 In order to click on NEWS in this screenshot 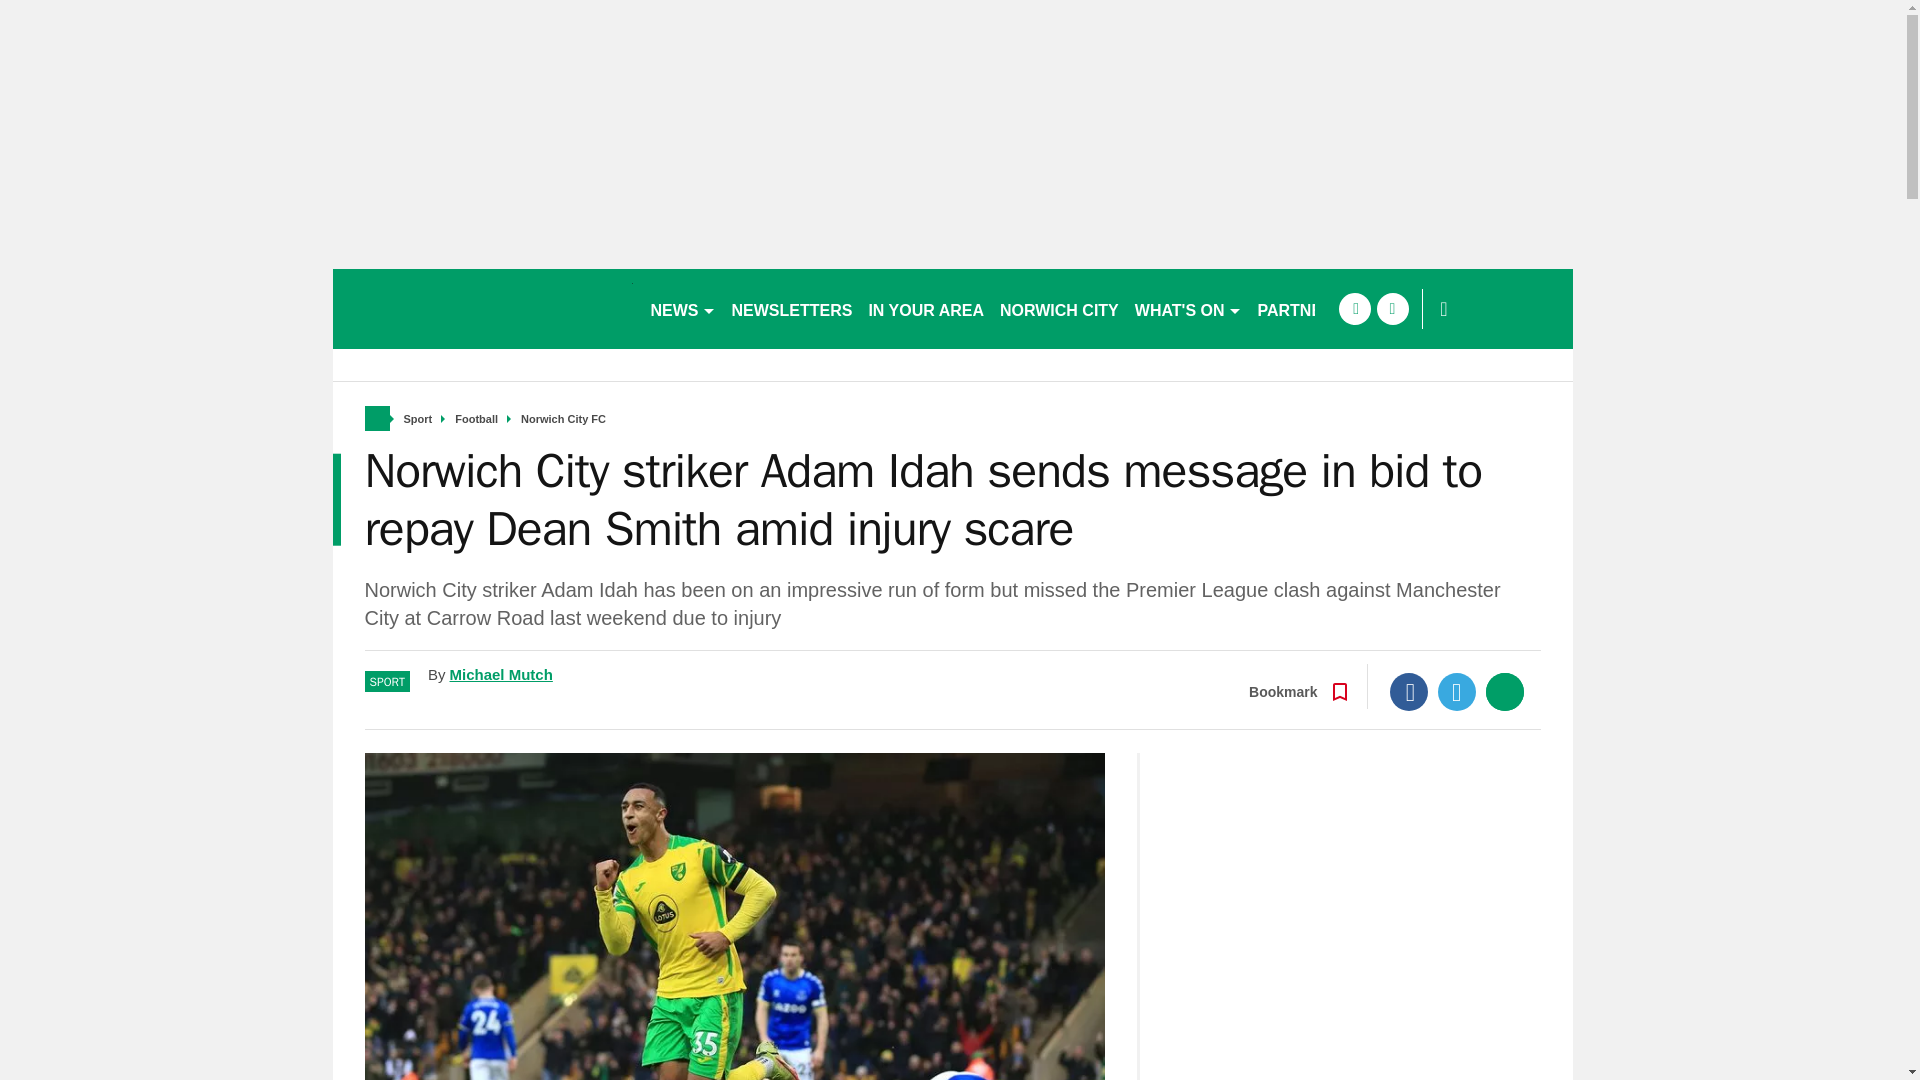, I will do `click(682, 308)`.